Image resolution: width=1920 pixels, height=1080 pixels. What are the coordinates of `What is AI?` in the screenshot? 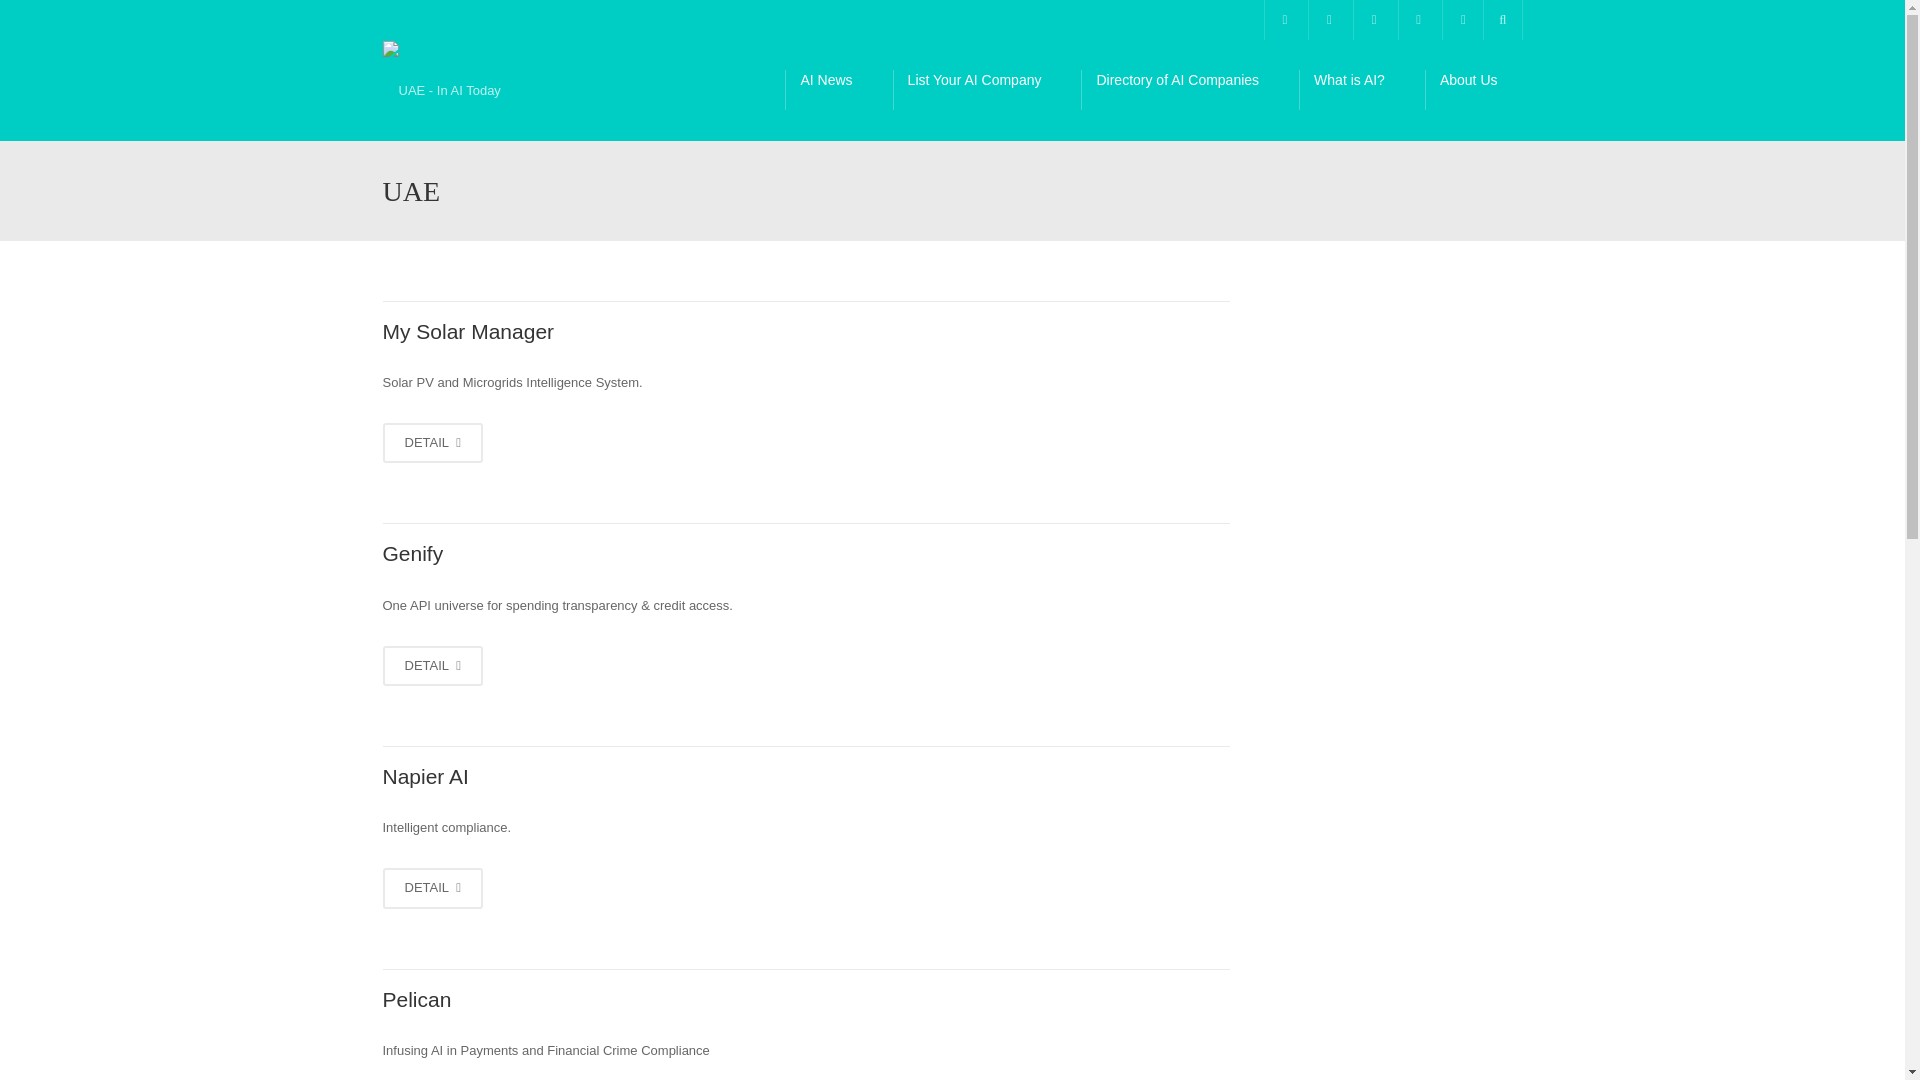 It's located at (1362, 90).